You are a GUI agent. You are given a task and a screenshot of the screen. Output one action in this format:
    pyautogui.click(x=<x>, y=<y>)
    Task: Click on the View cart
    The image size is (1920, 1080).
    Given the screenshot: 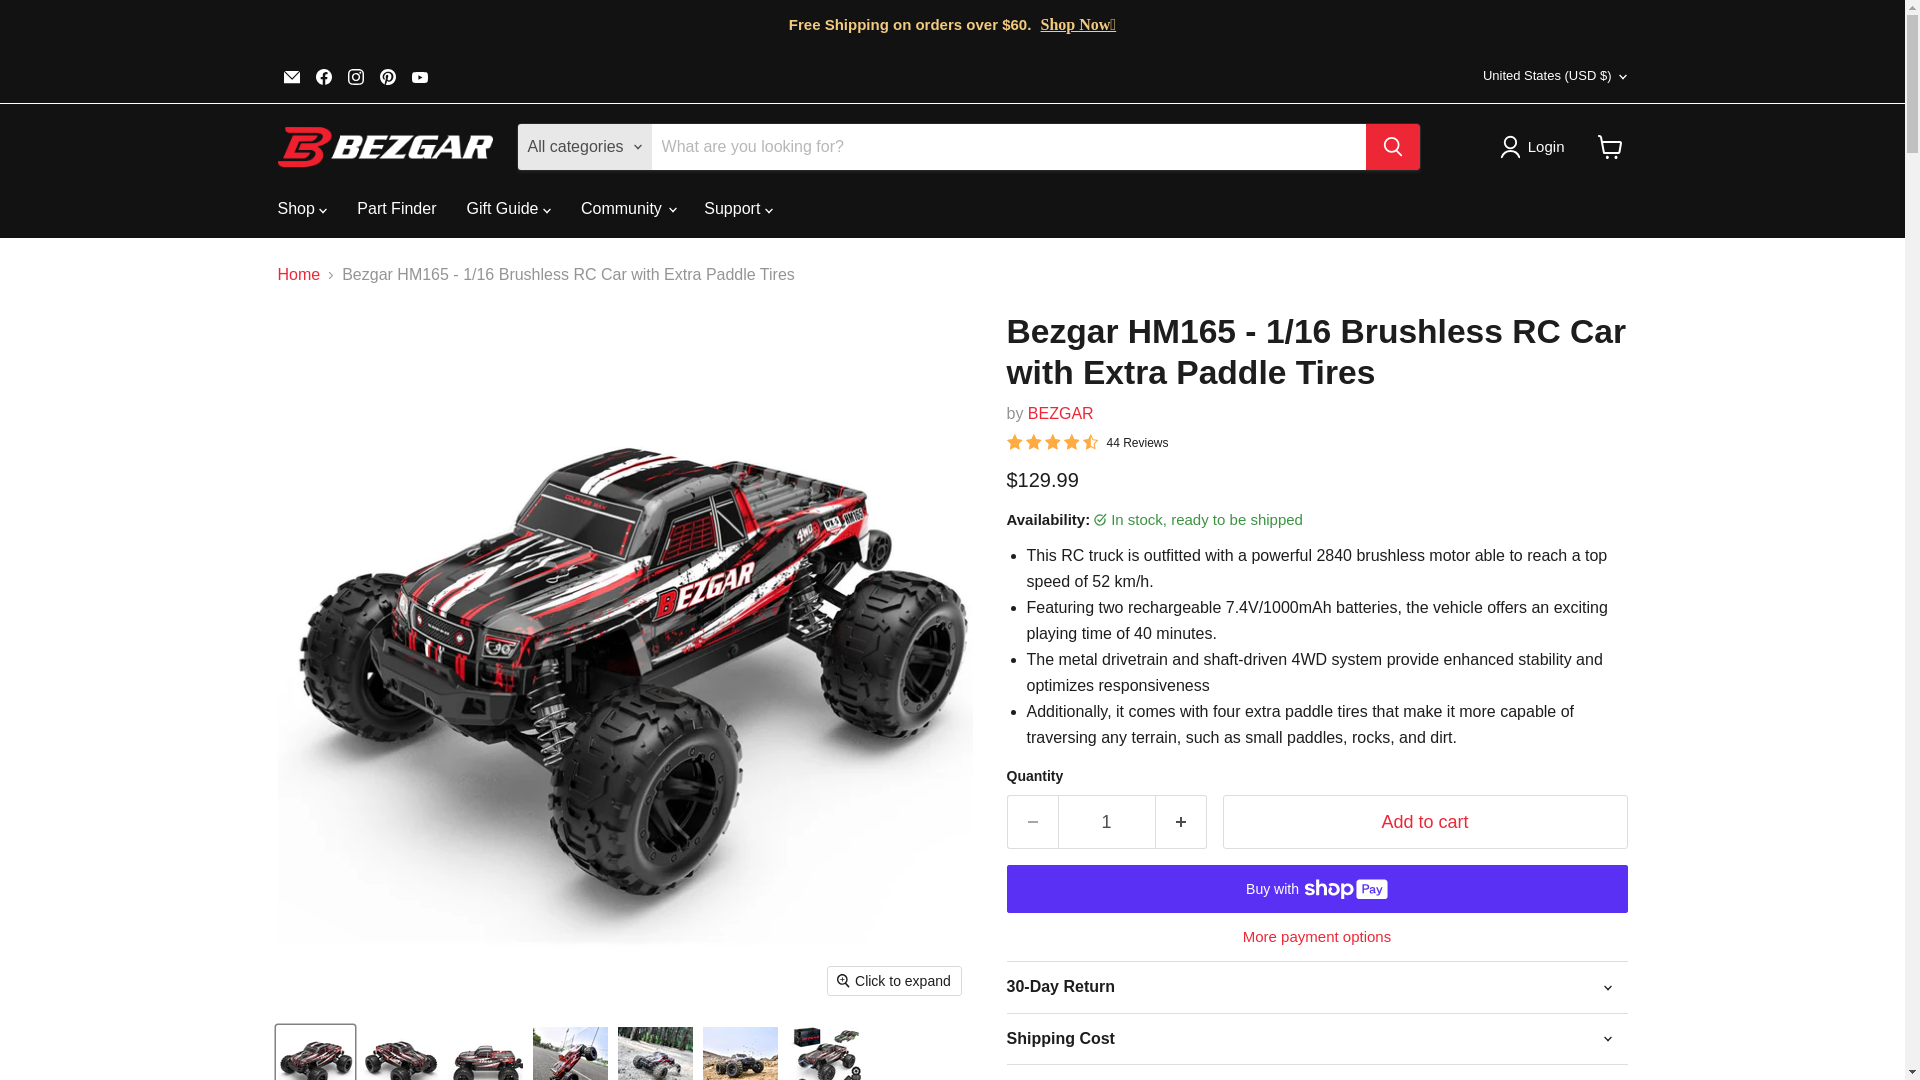 What is the action you would take?
    pyautogui.click(x=1610, y=146)
    